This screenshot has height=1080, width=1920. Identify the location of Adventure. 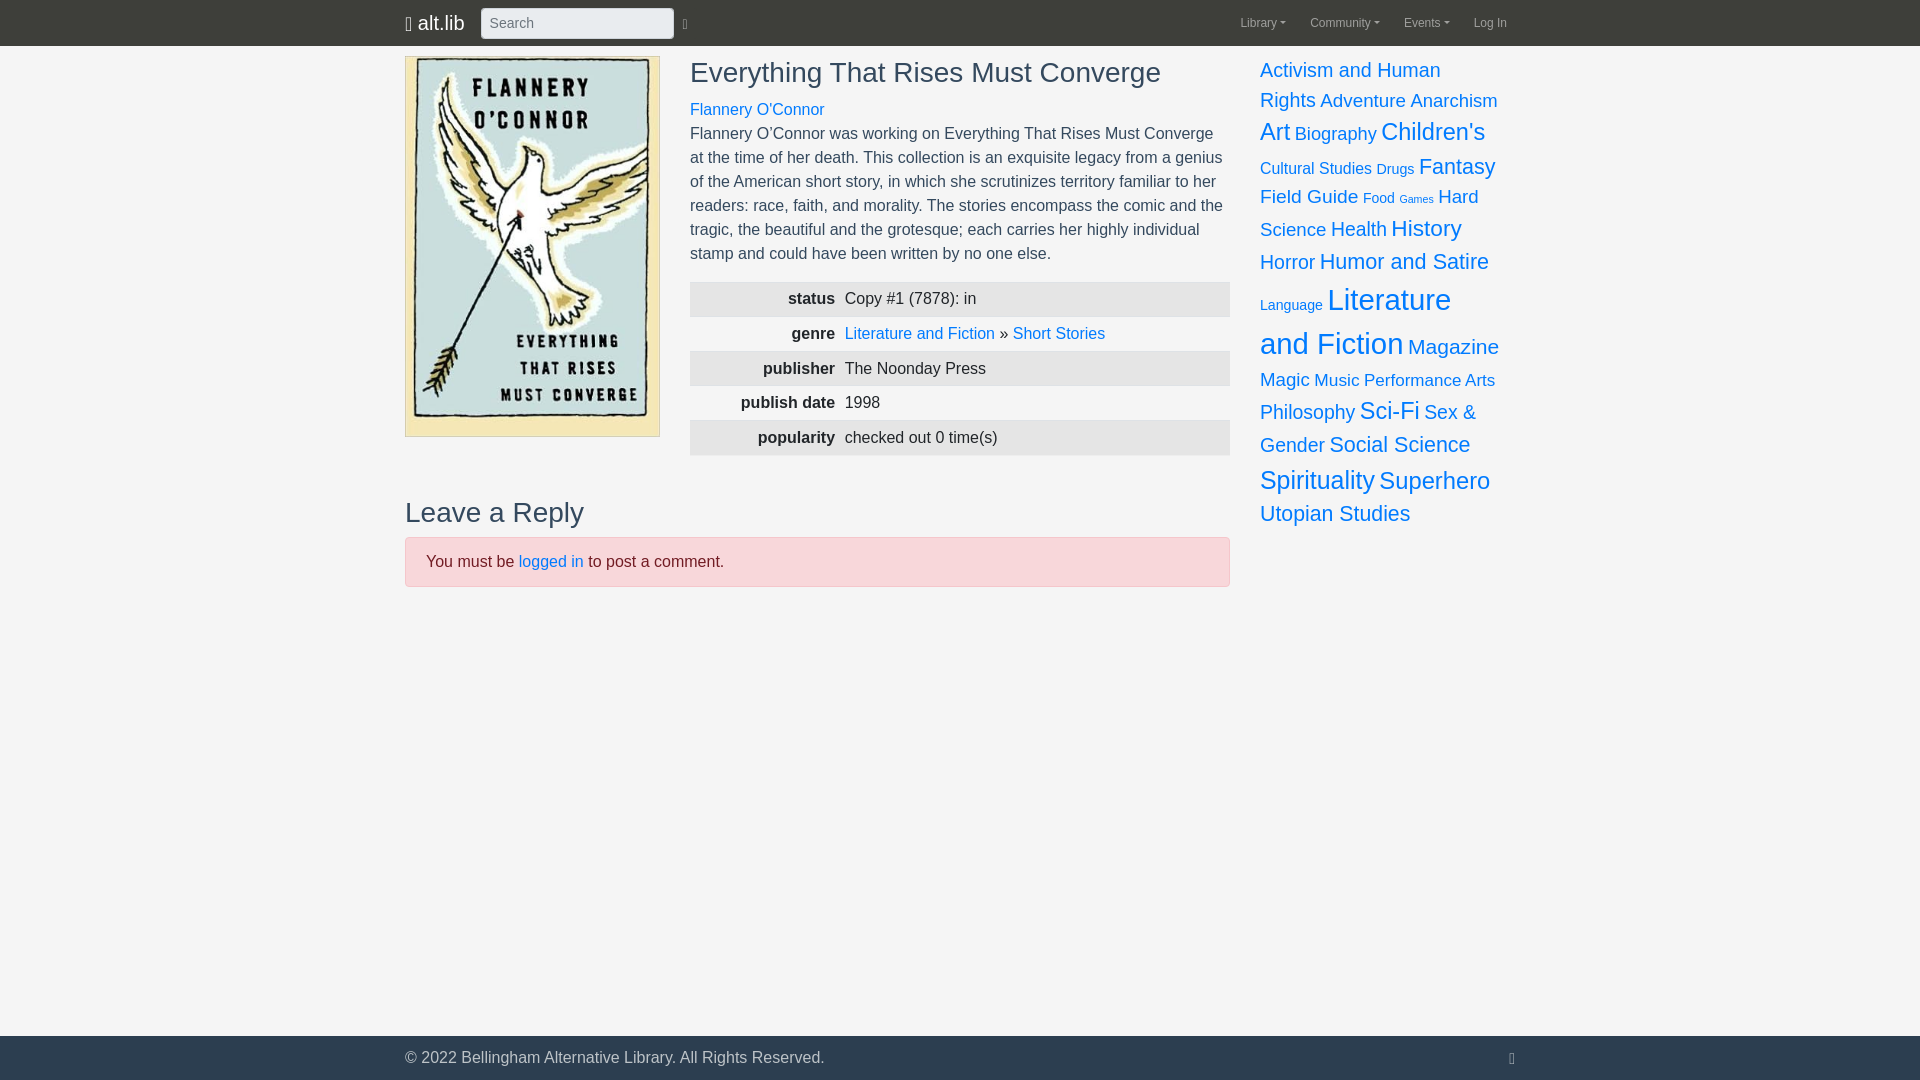
(1362, 100).